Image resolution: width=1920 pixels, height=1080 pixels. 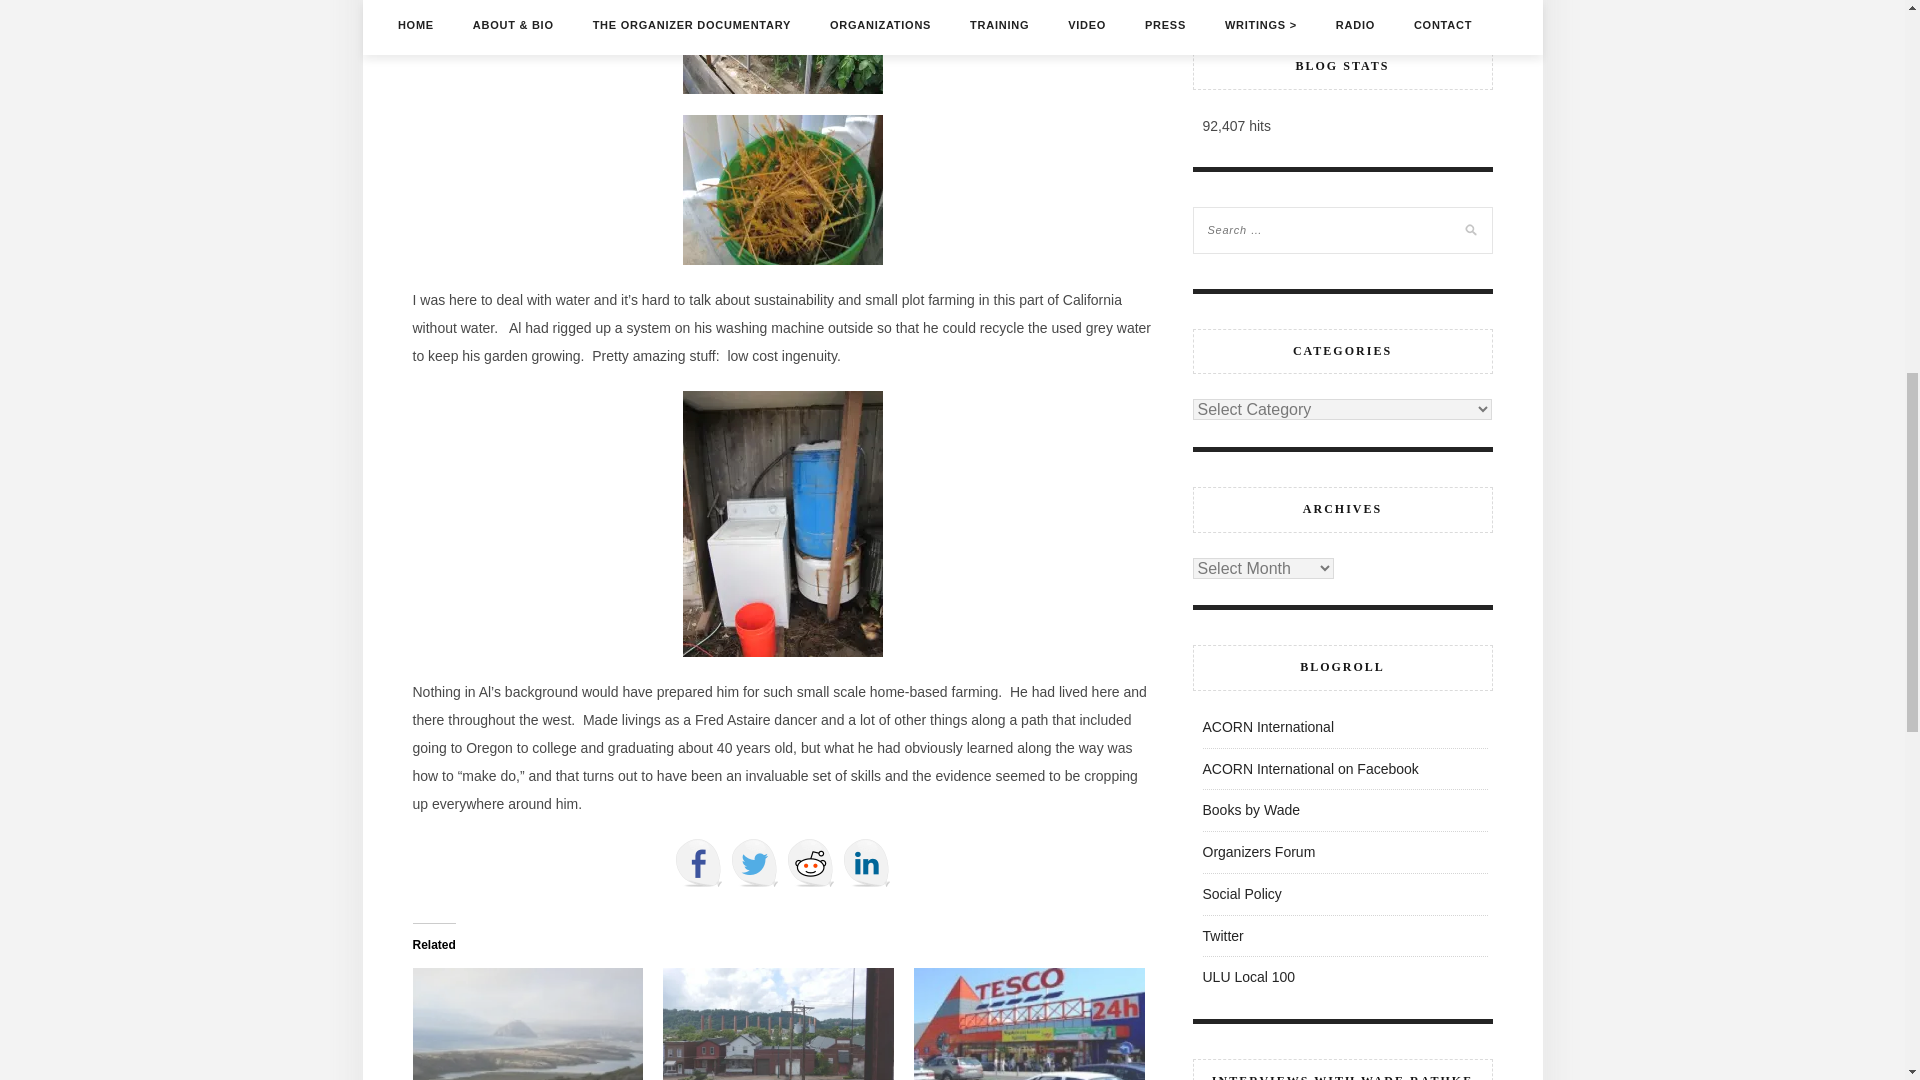 What do you see at coordinates (697, 862) in the screenshot?
I see `Share on Facebook` at bounding box center [697, 862].